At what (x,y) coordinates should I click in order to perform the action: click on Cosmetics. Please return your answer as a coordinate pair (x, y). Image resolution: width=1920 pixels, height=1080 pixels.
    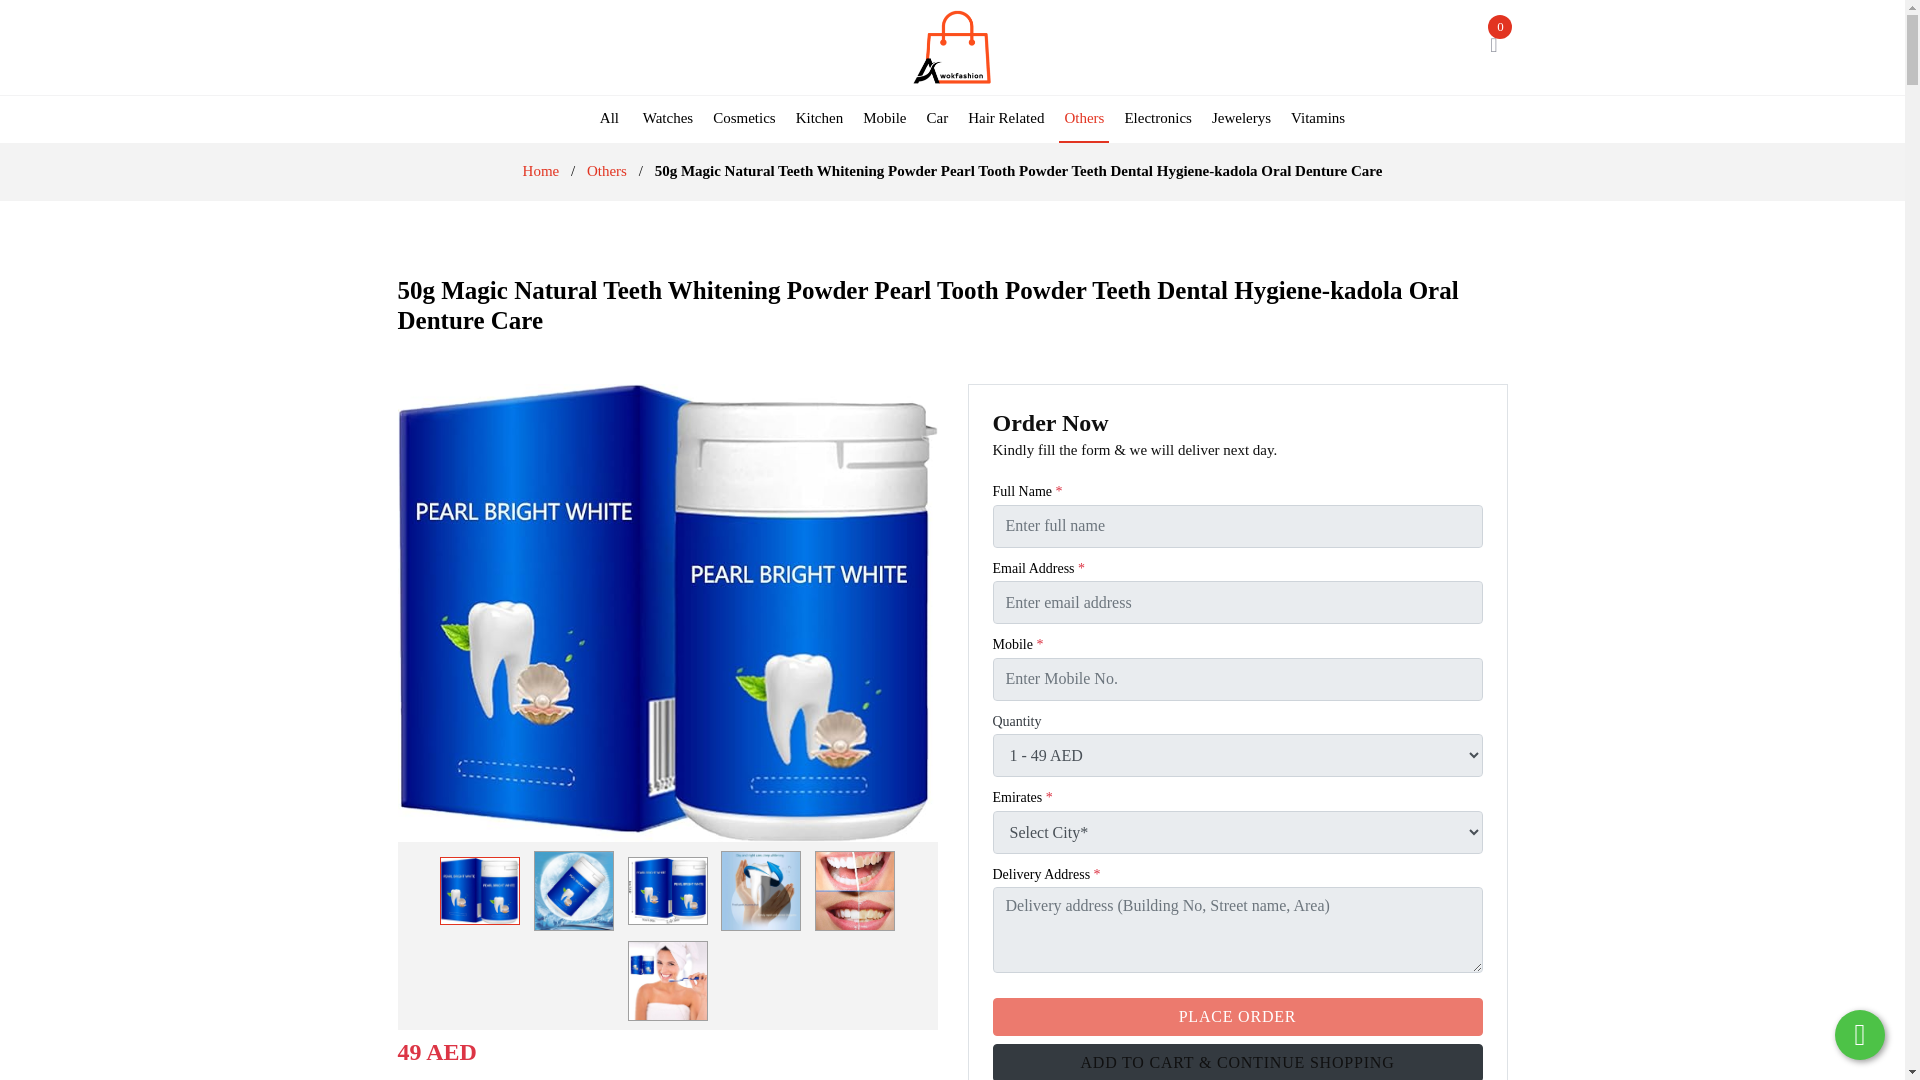
    Looking at the image, I should click on (744, 118).